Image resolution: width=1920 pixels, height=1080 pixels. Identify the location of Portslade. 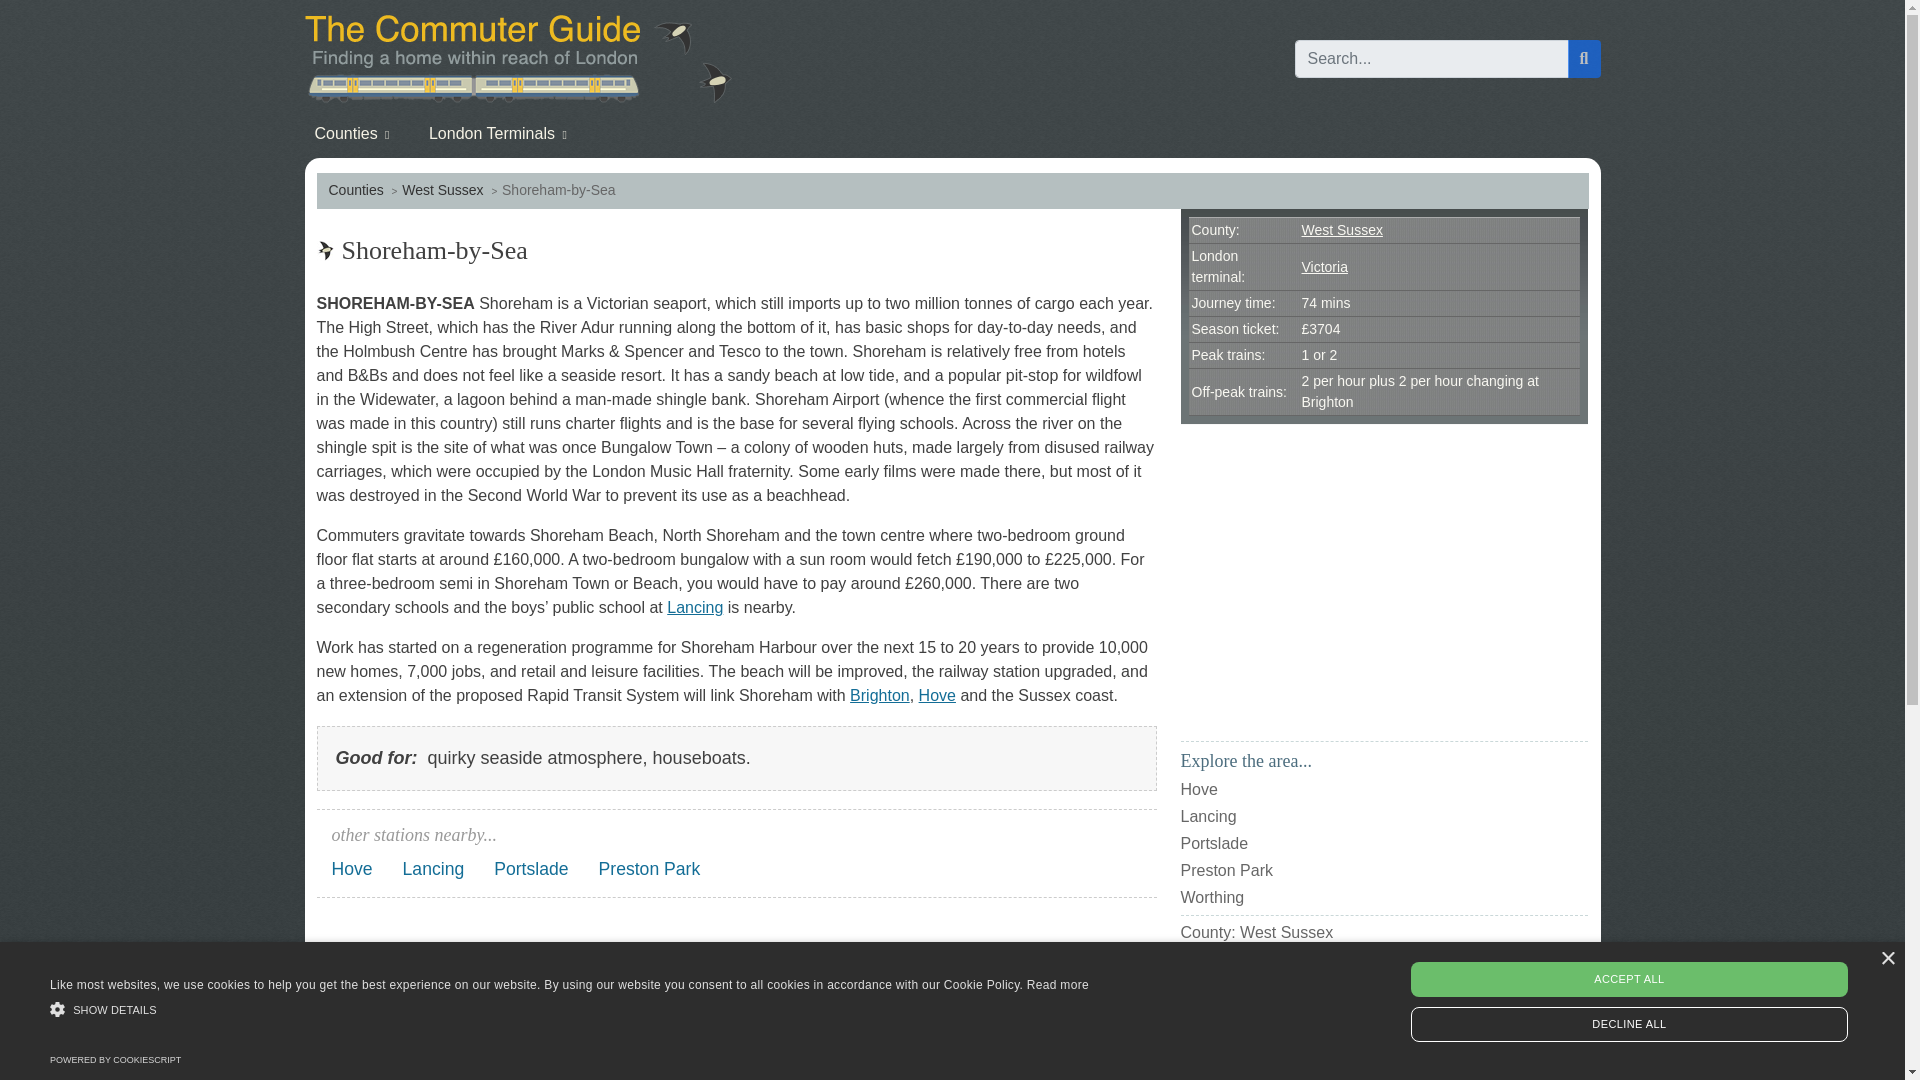
(530, 869).